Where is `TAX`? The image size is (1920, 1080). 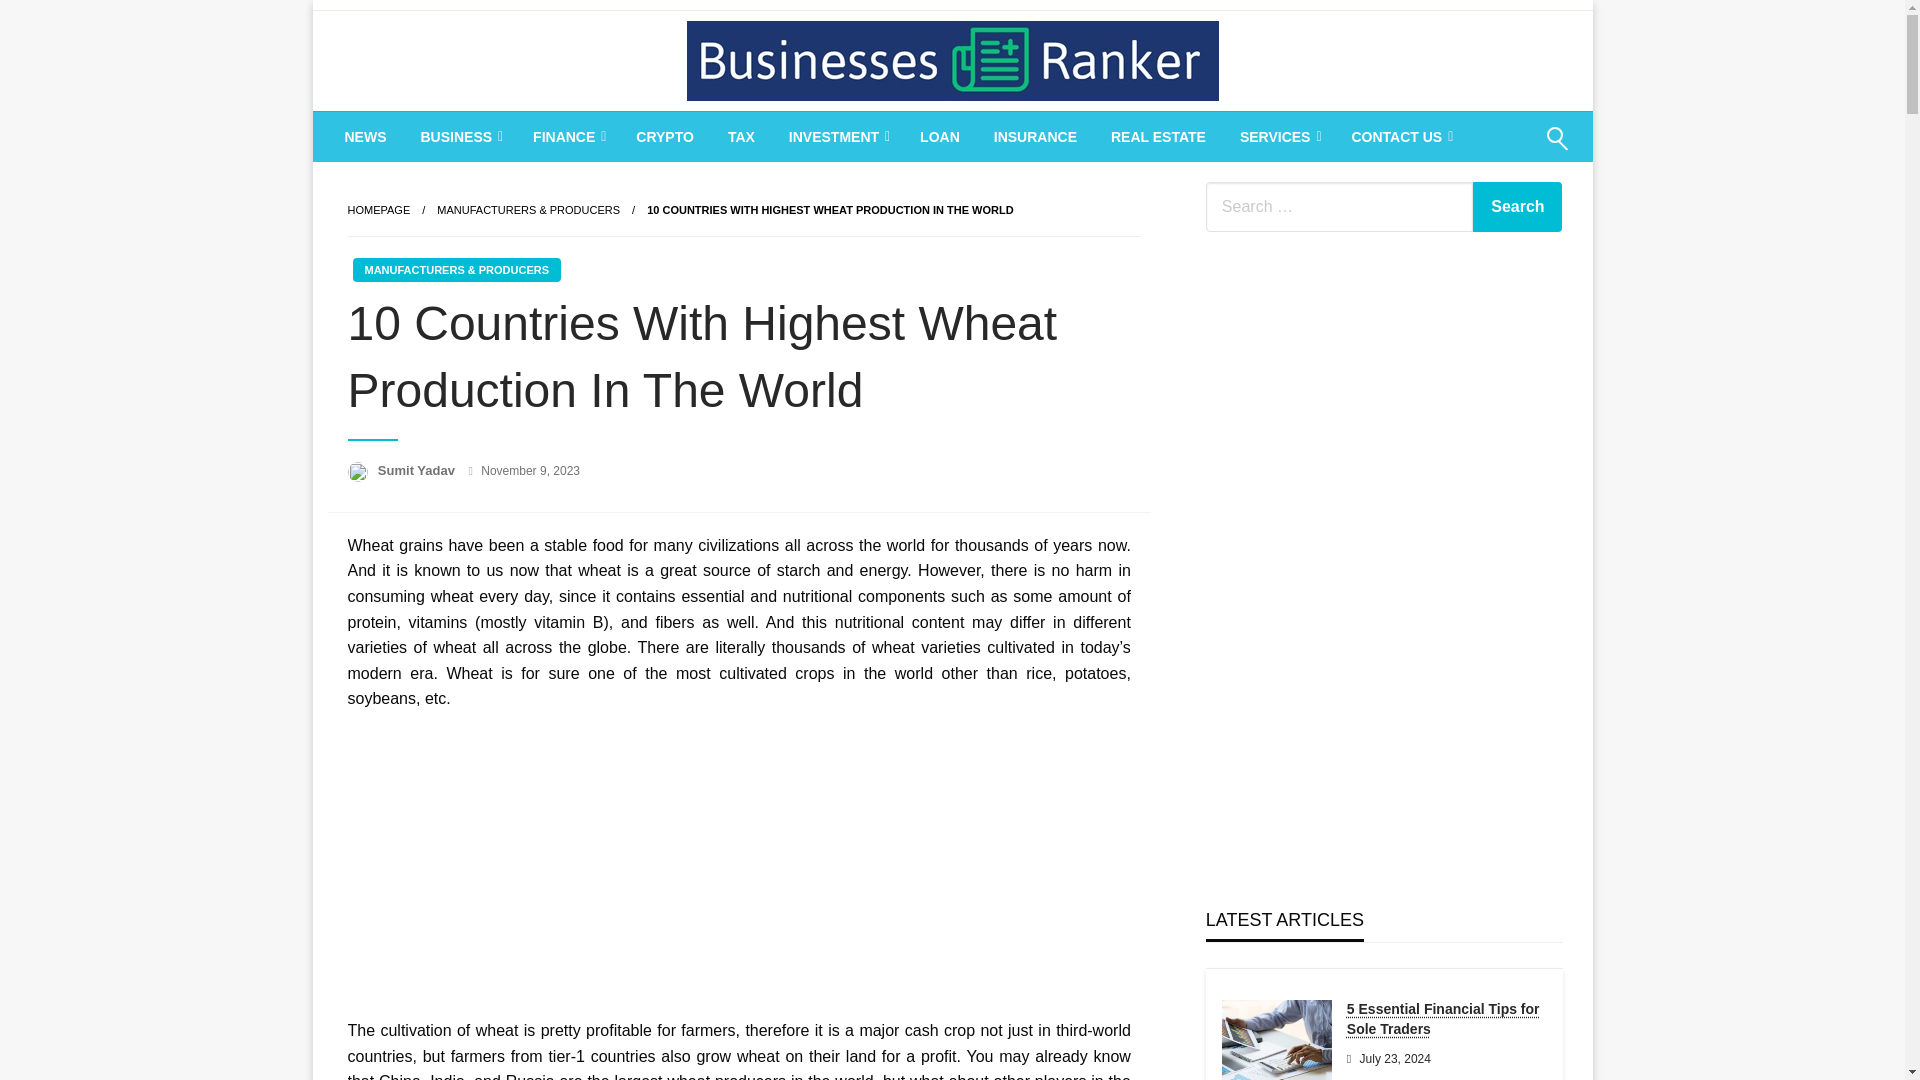
TAX is located at coordinates (740, 137).